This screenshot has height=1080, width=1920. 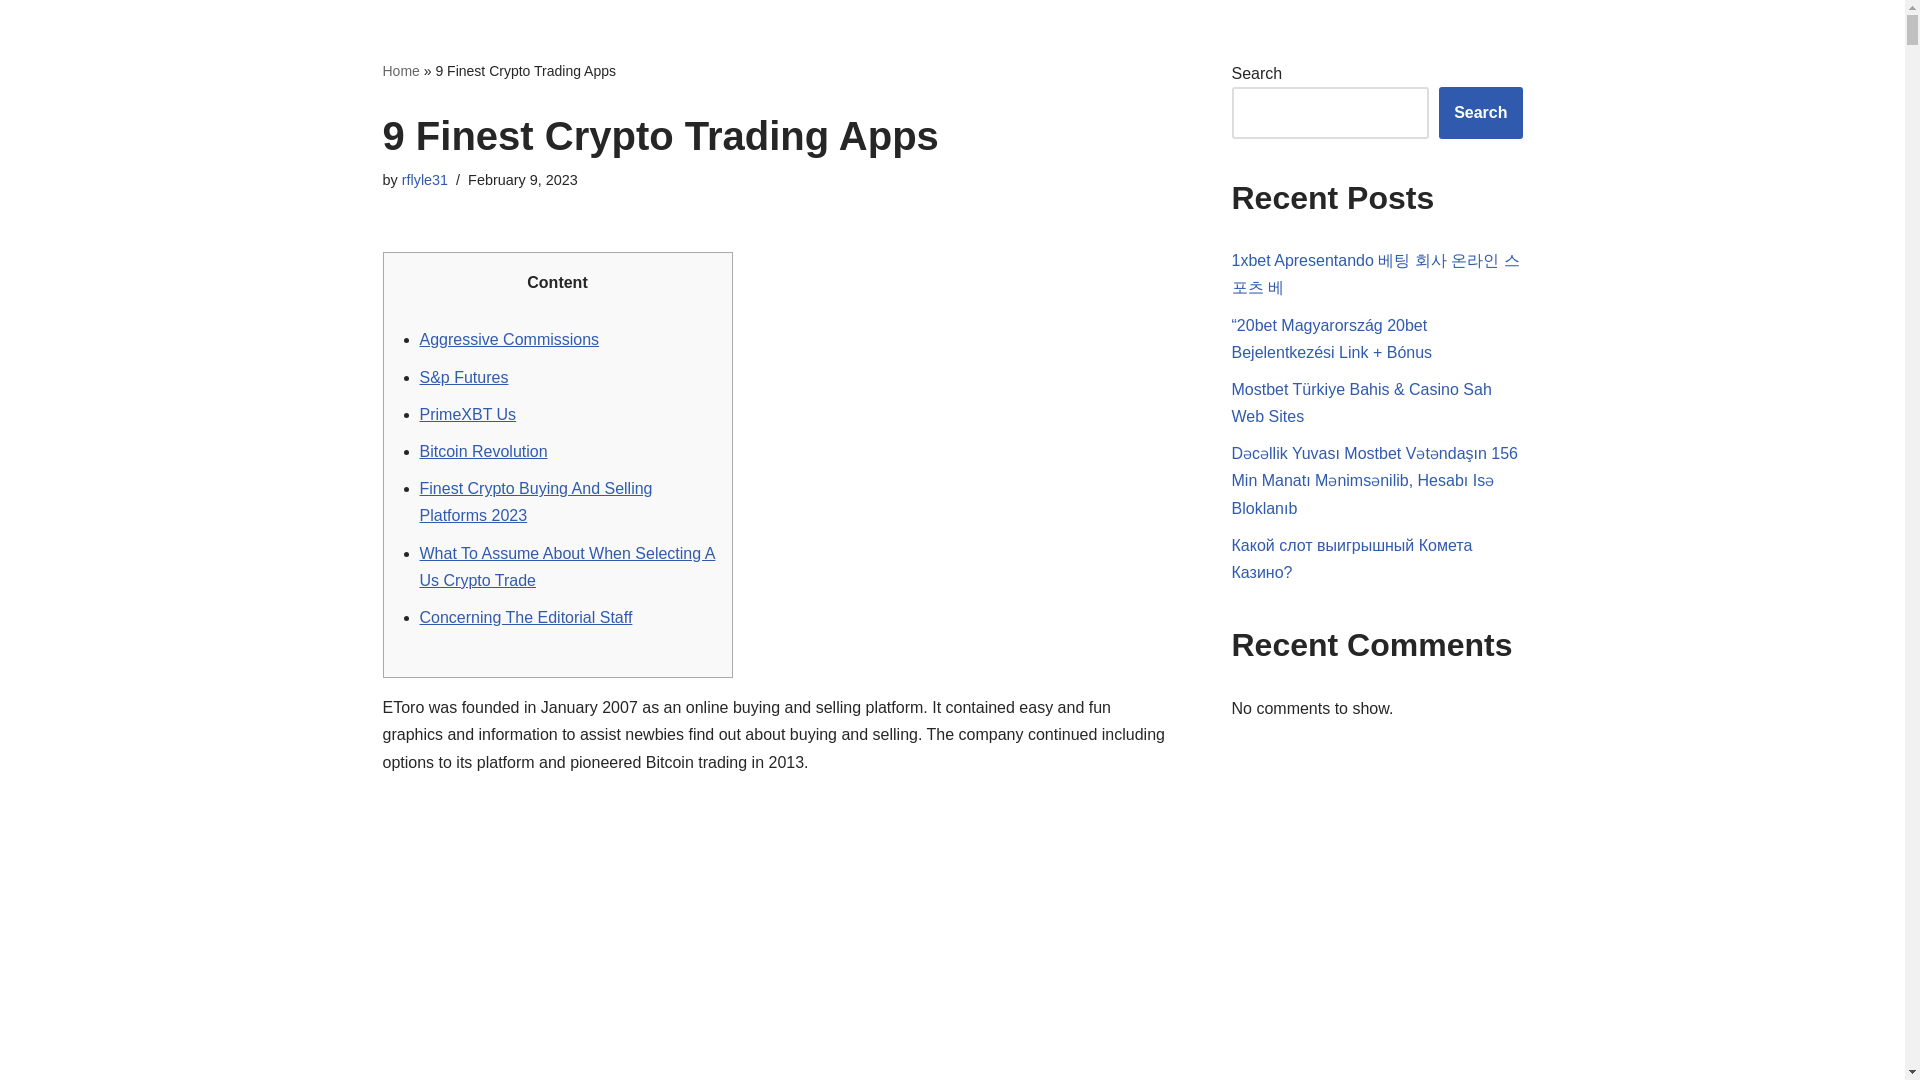 What do you see at coordinates (536, 501) in the screenshot?
I see `Finest Crypto Buying And Selling Platforms 2023` at bounding box center [536, 501].